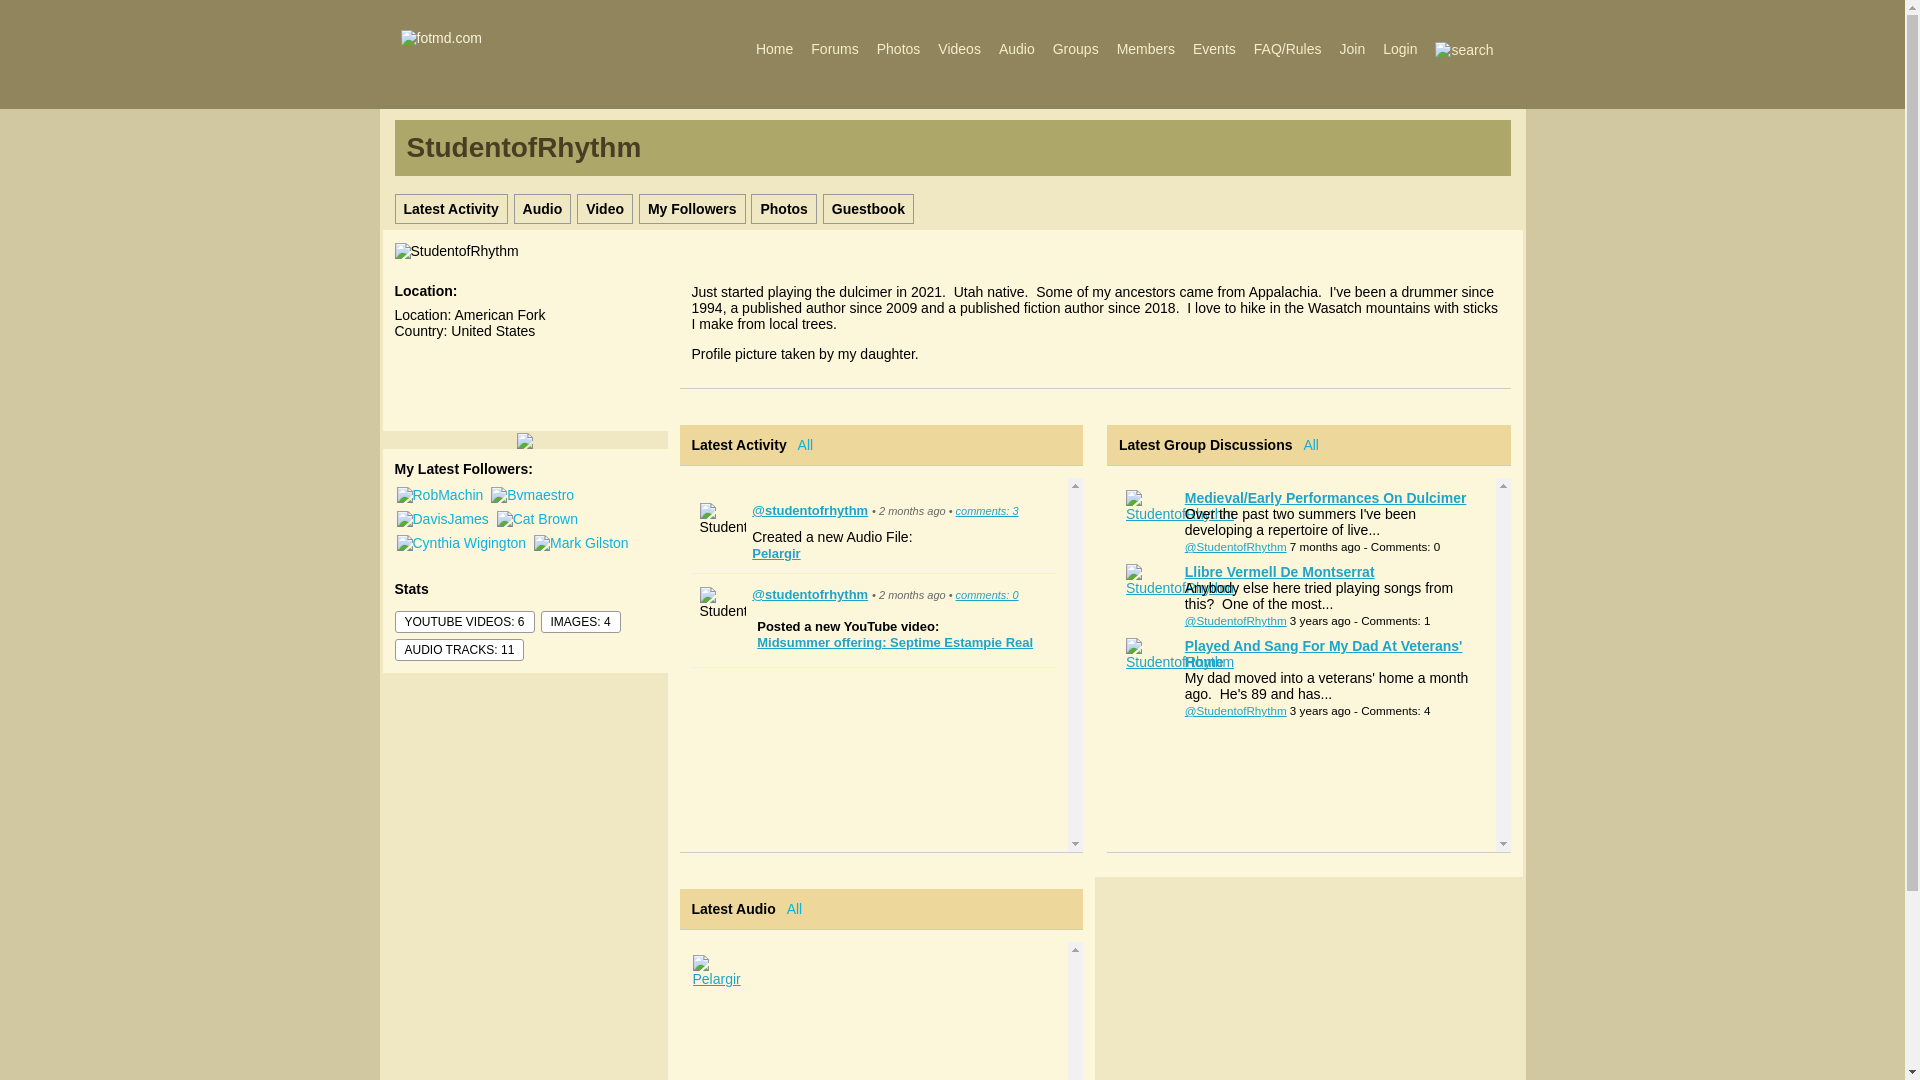 This screenshot has height=1080, width=1920. Describe the element at coordinates (810, 510) in the screenshot. I see `StudentofRhythm` at that location.